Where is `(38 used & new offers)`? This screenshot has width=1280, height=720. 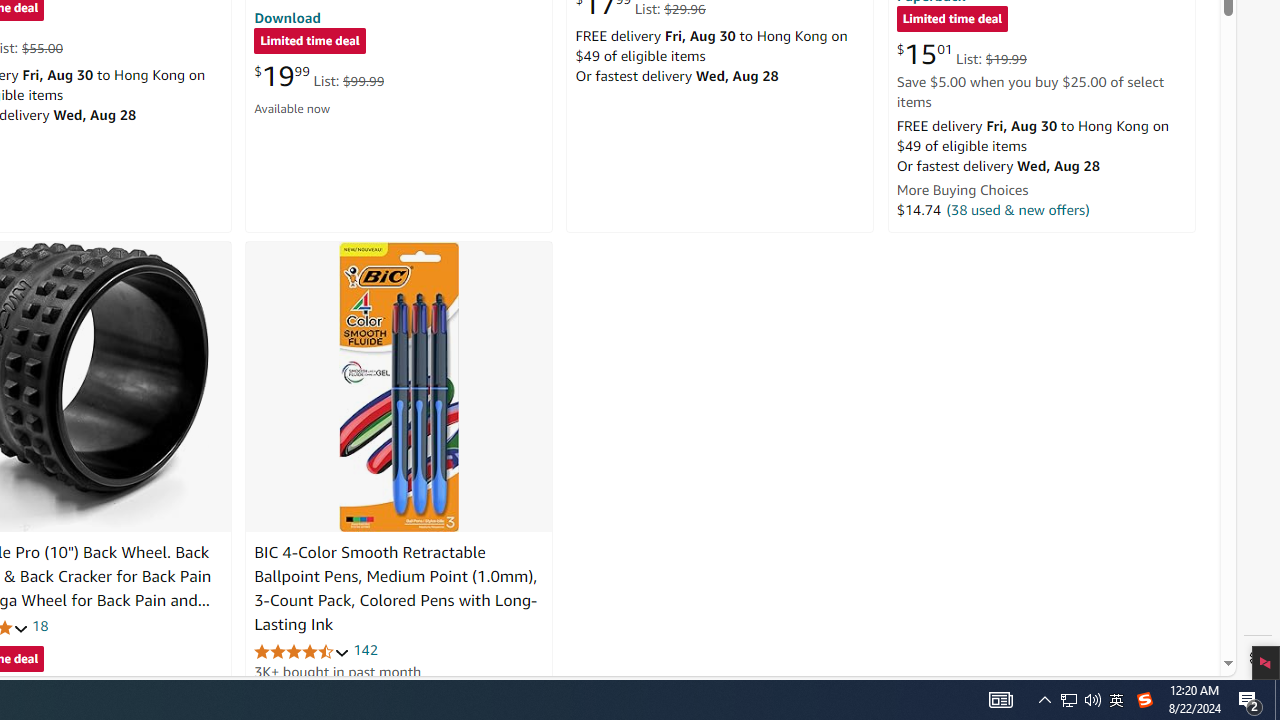 (38 used & new offers) is located at coordinates (1018, 209).